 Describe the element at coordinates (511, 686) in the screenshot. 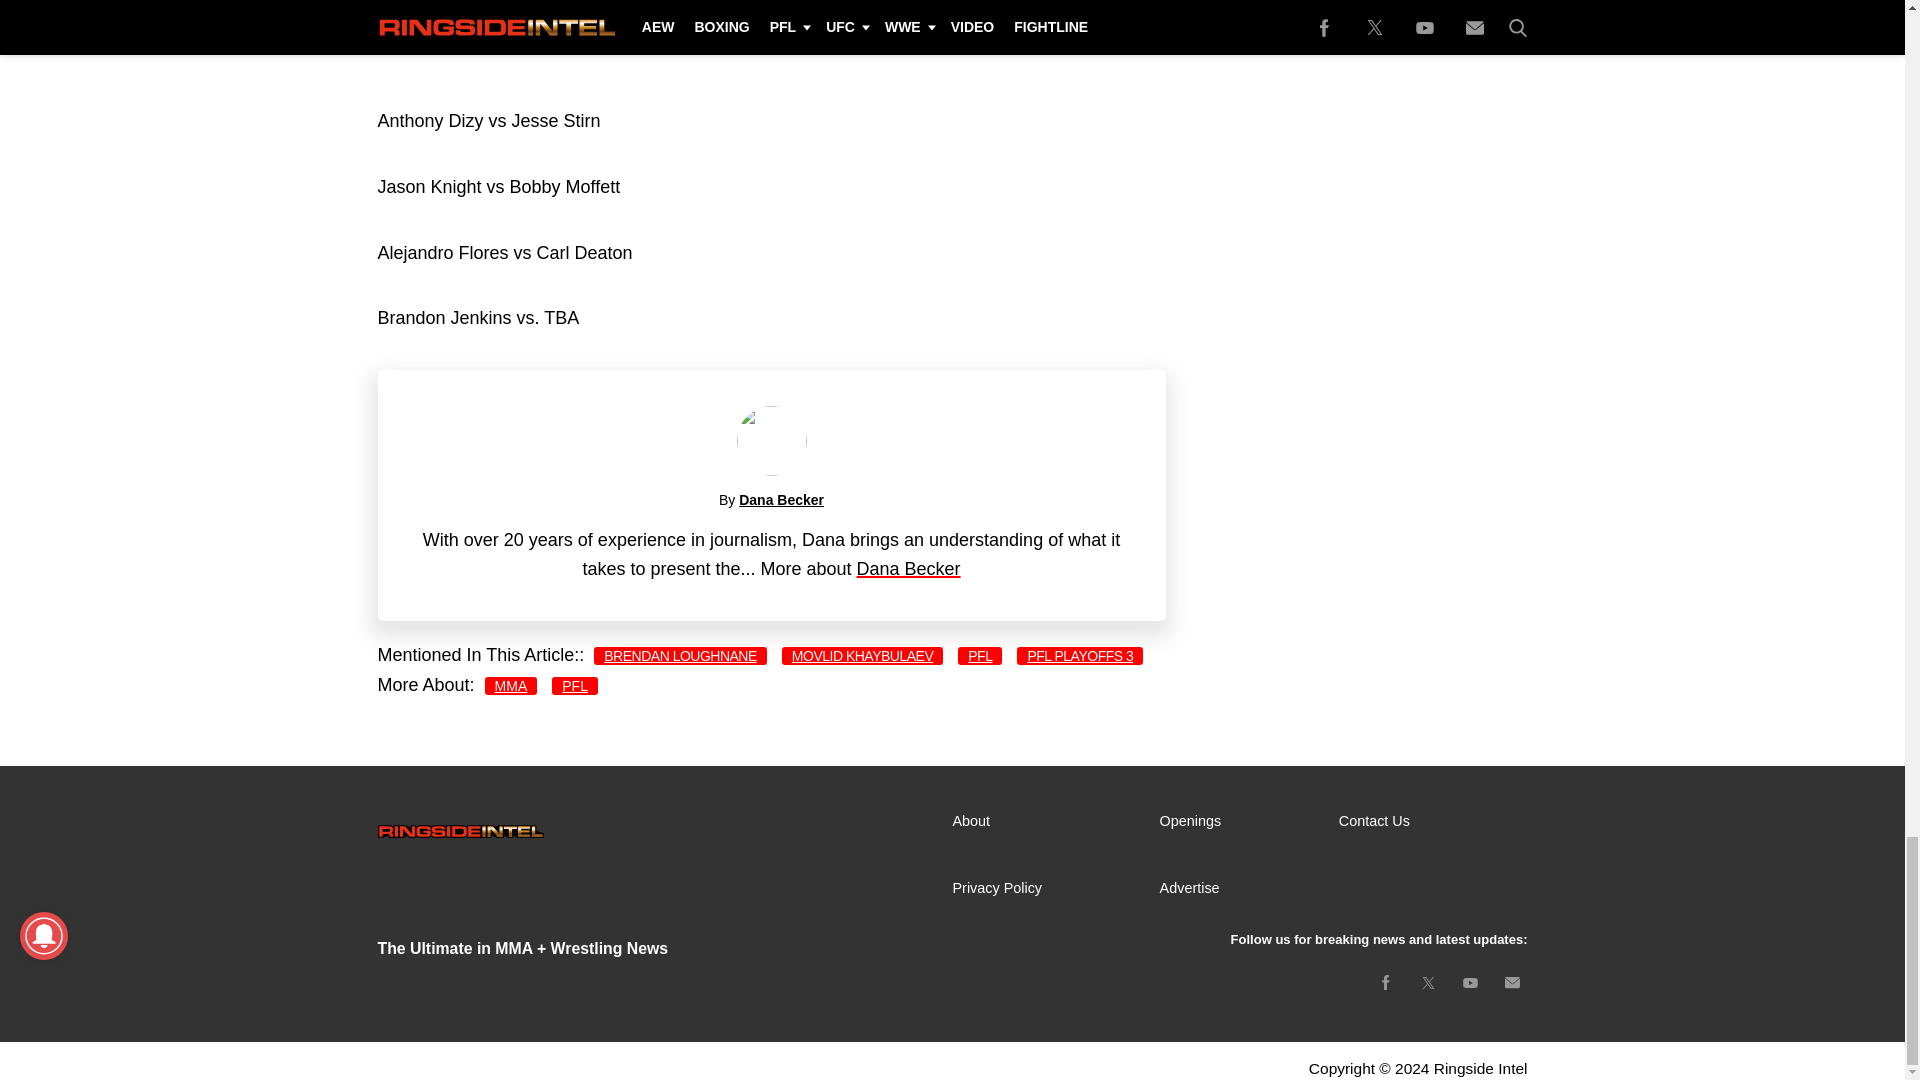

I see `MMA` at that location.